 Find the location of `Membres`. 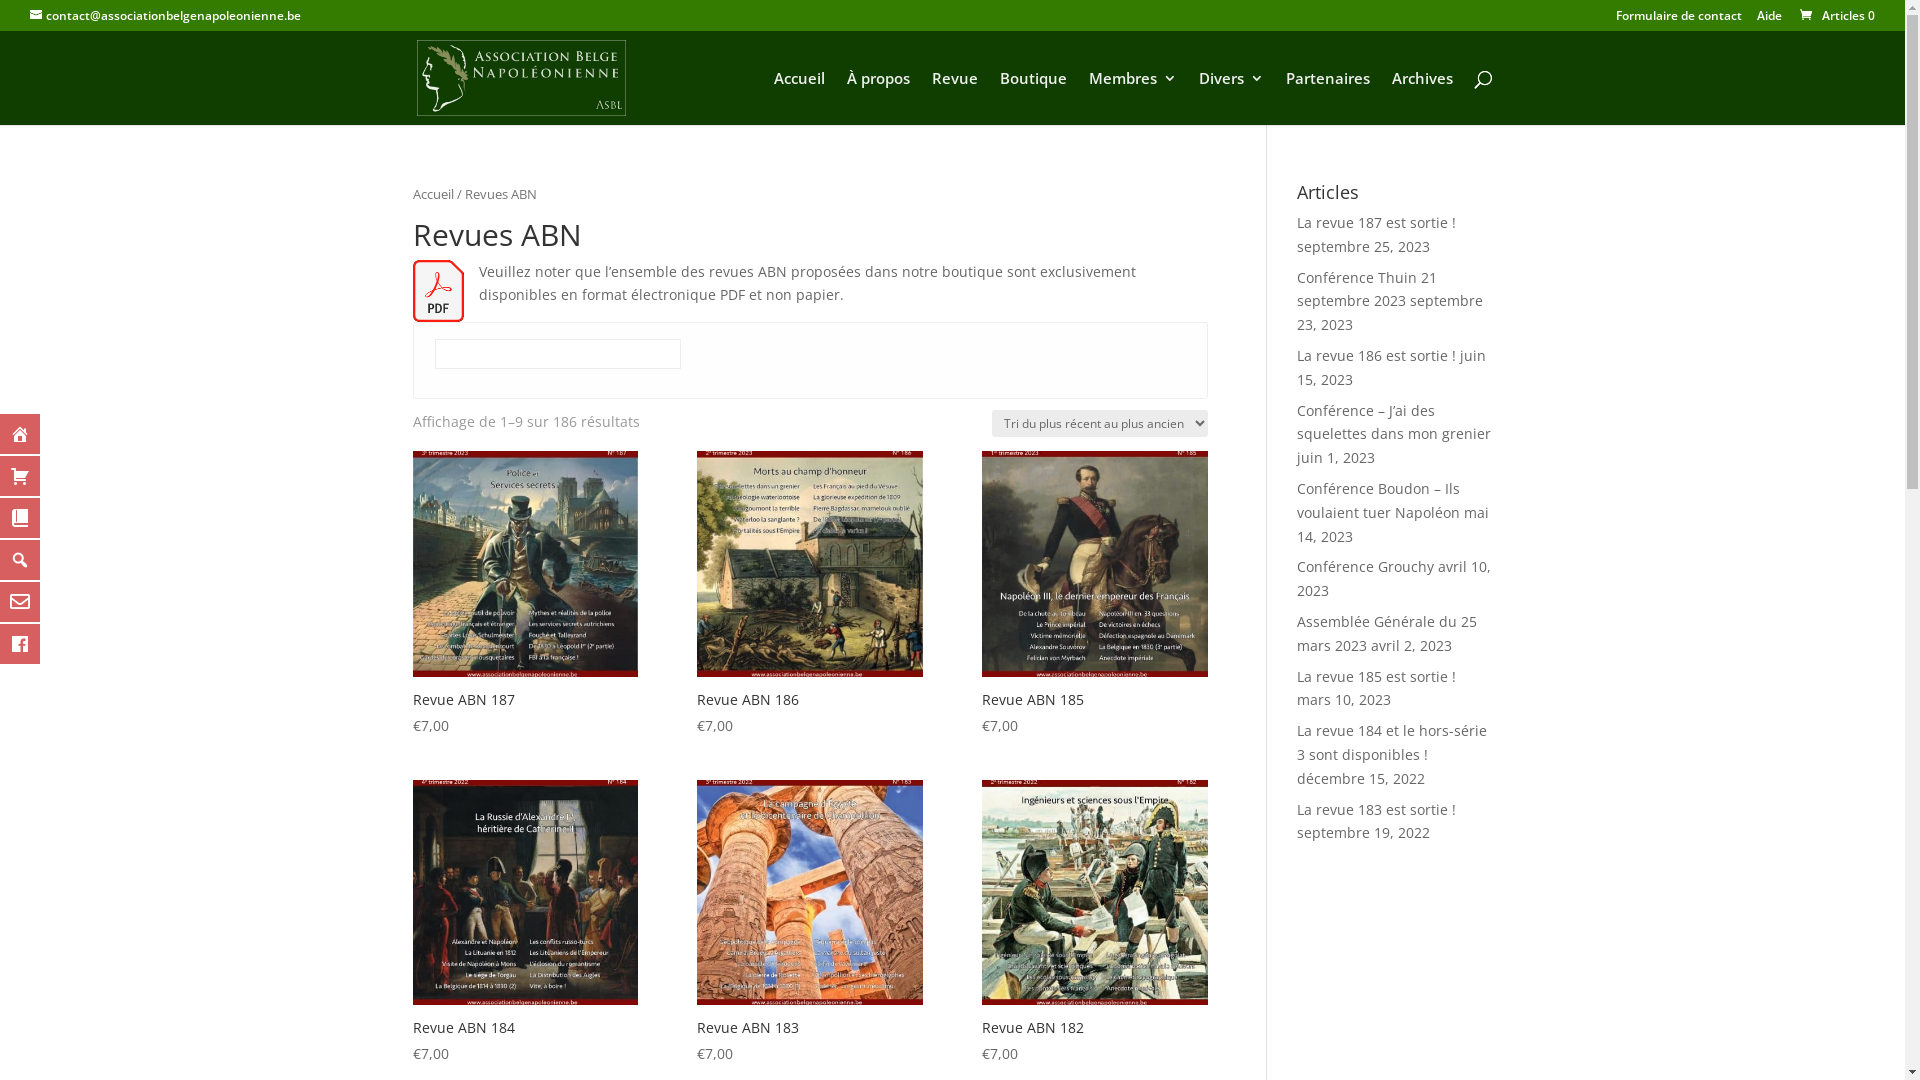

Membres is located at coordinates (1132, 98).